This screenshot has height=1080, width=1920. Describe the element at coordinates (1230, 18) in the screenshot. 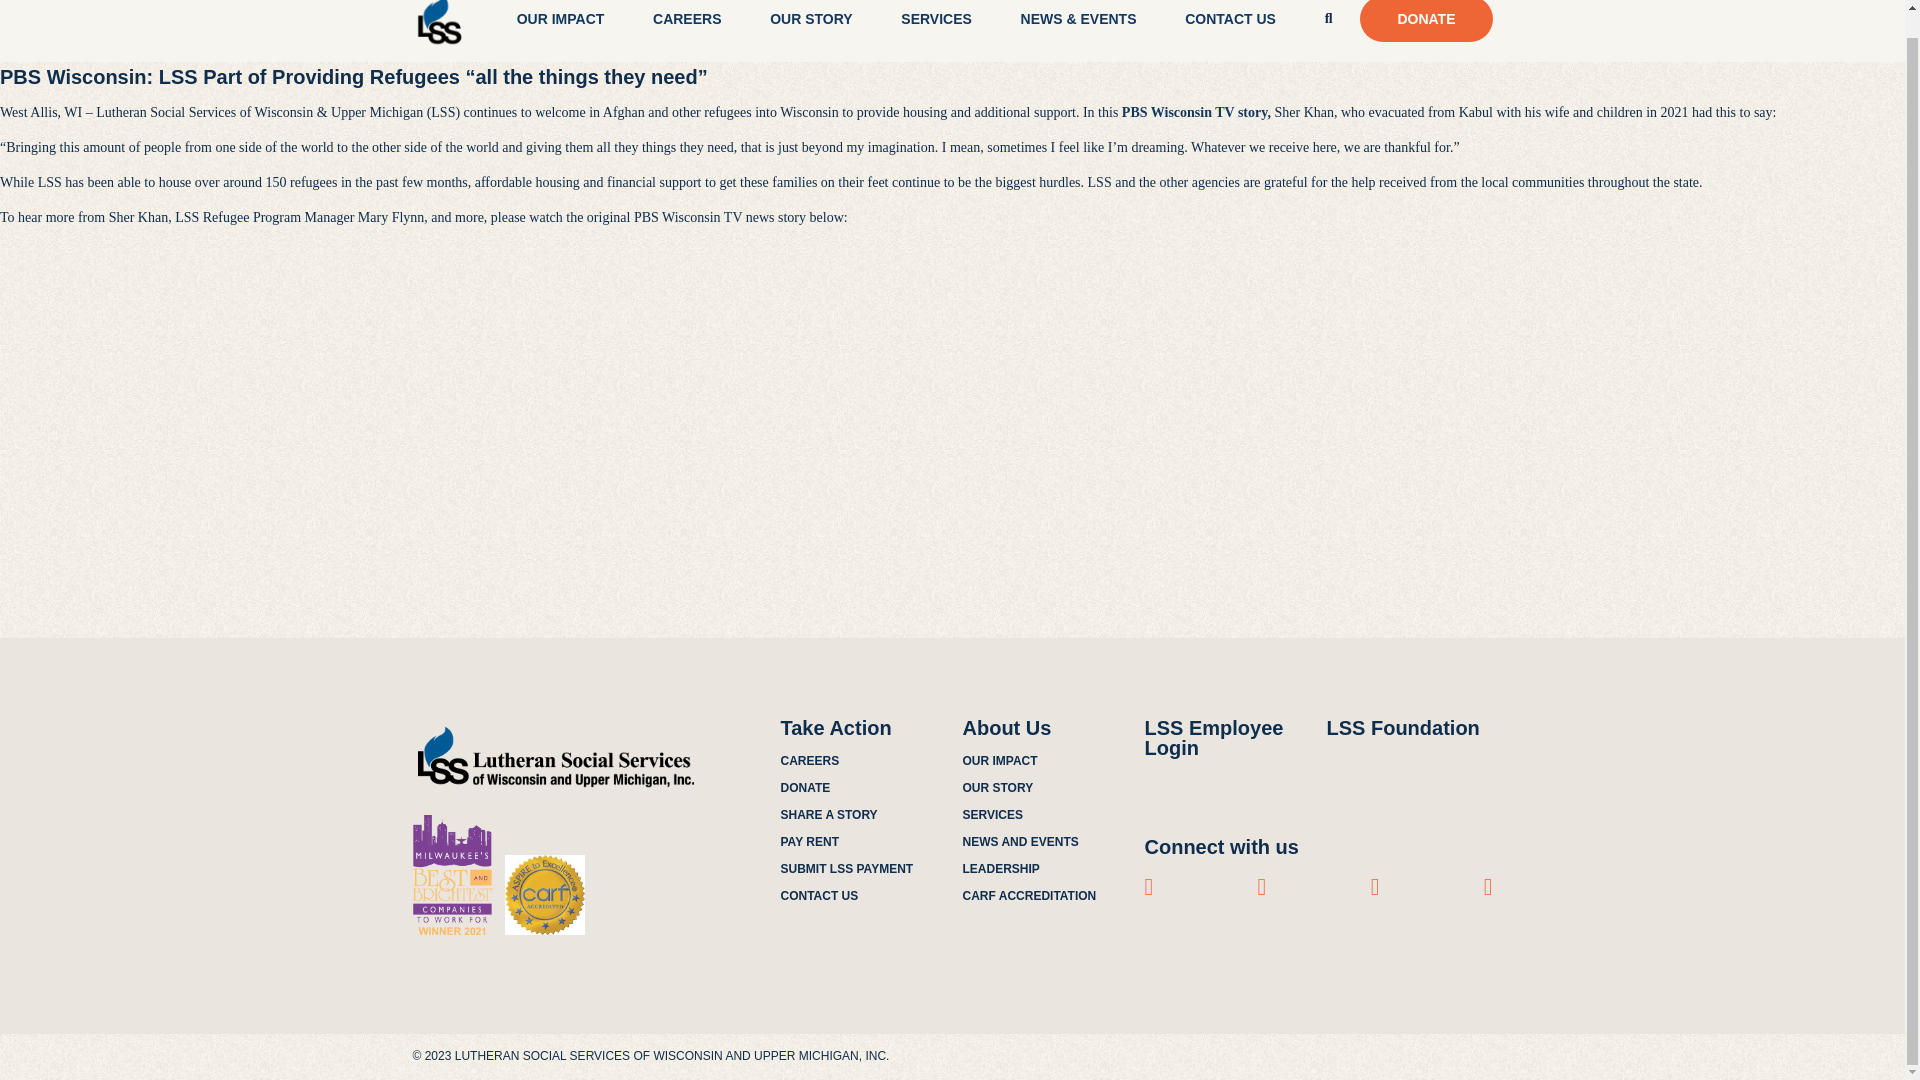

I see `CONTACT US` at that location.